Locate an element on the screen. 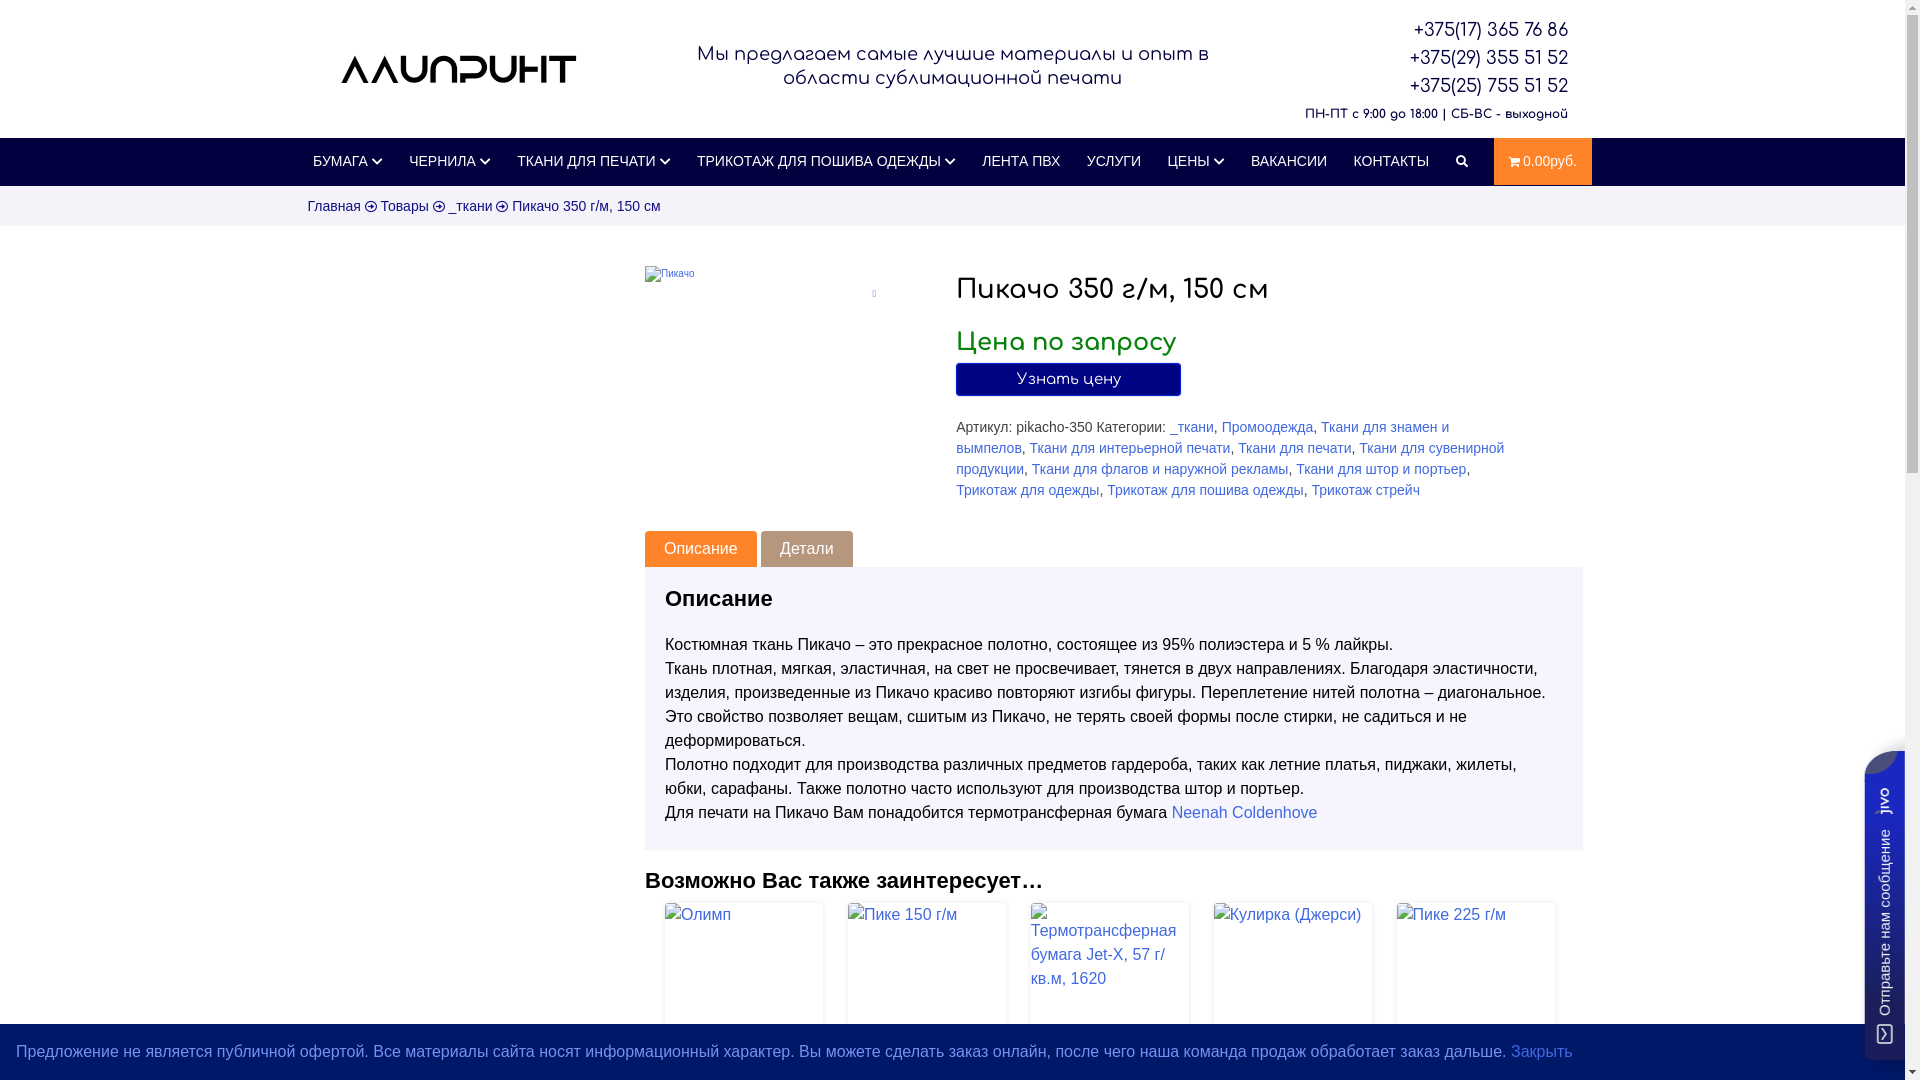 The width and height of the screenshot is (1920, 1080). +375(17) 365 76 86 is located at coordinates (1424, 30).